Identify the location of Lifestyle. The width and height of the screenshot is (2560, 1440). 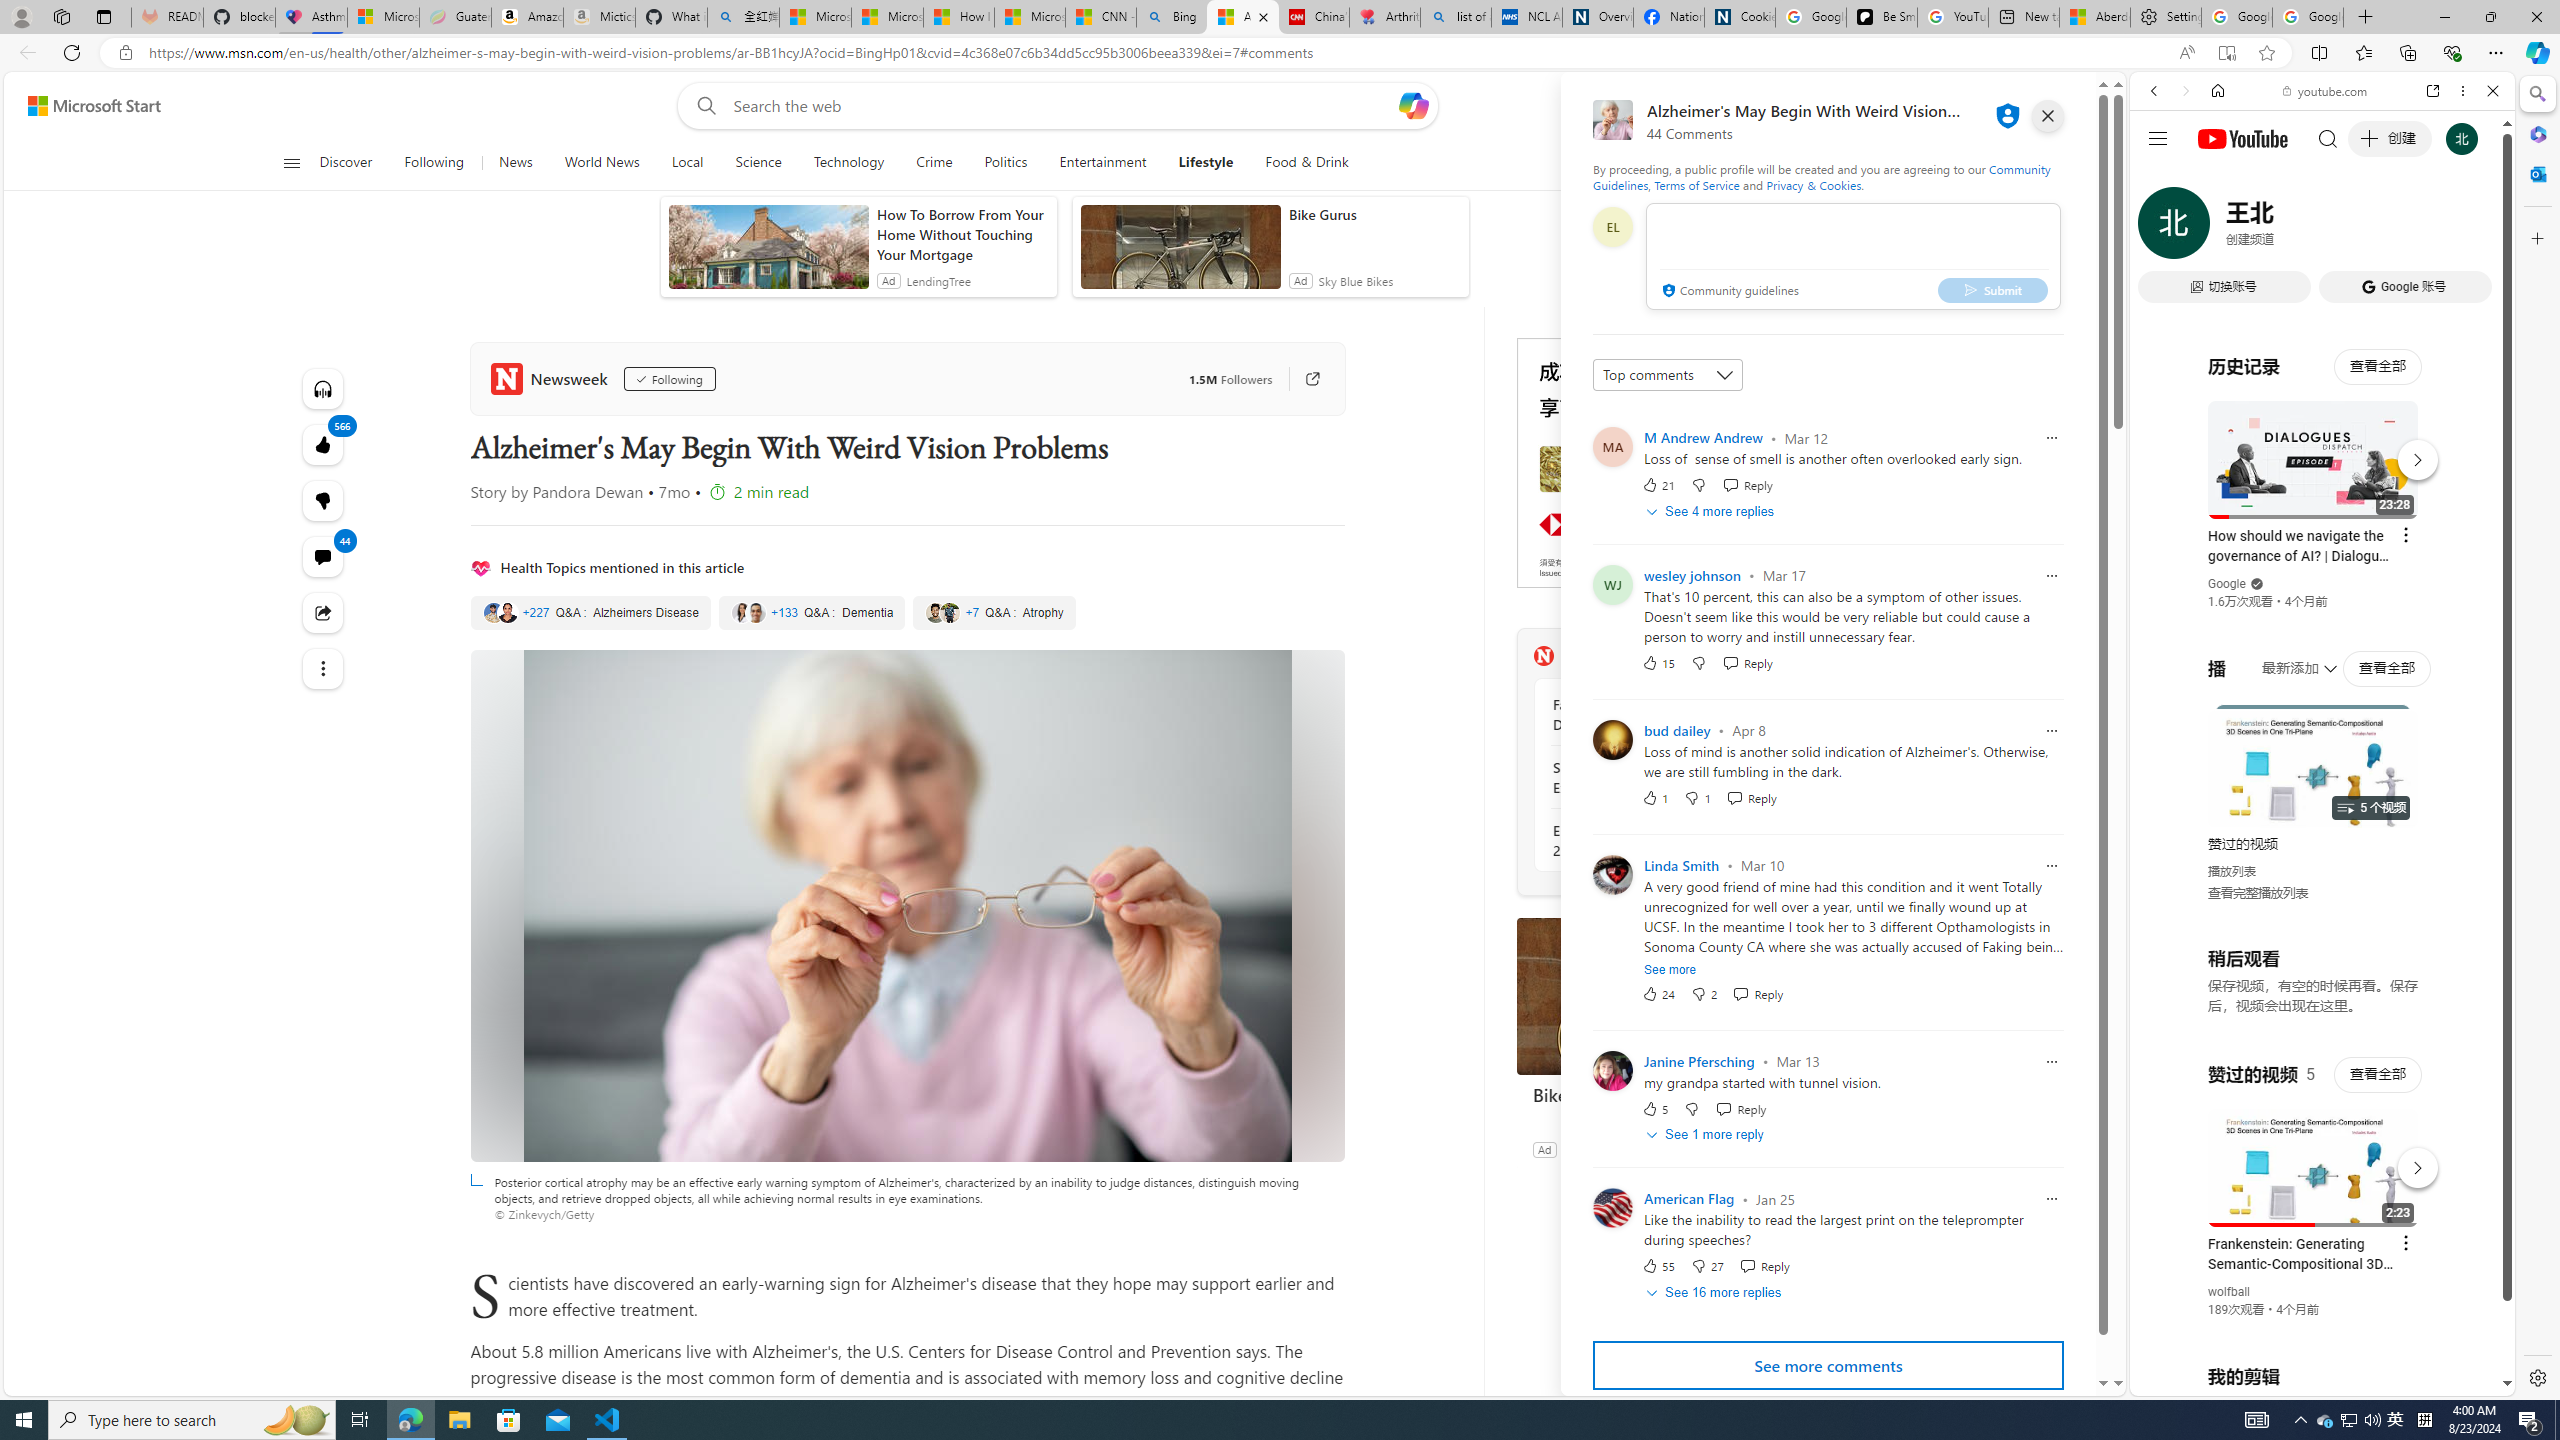
(1206, 163).